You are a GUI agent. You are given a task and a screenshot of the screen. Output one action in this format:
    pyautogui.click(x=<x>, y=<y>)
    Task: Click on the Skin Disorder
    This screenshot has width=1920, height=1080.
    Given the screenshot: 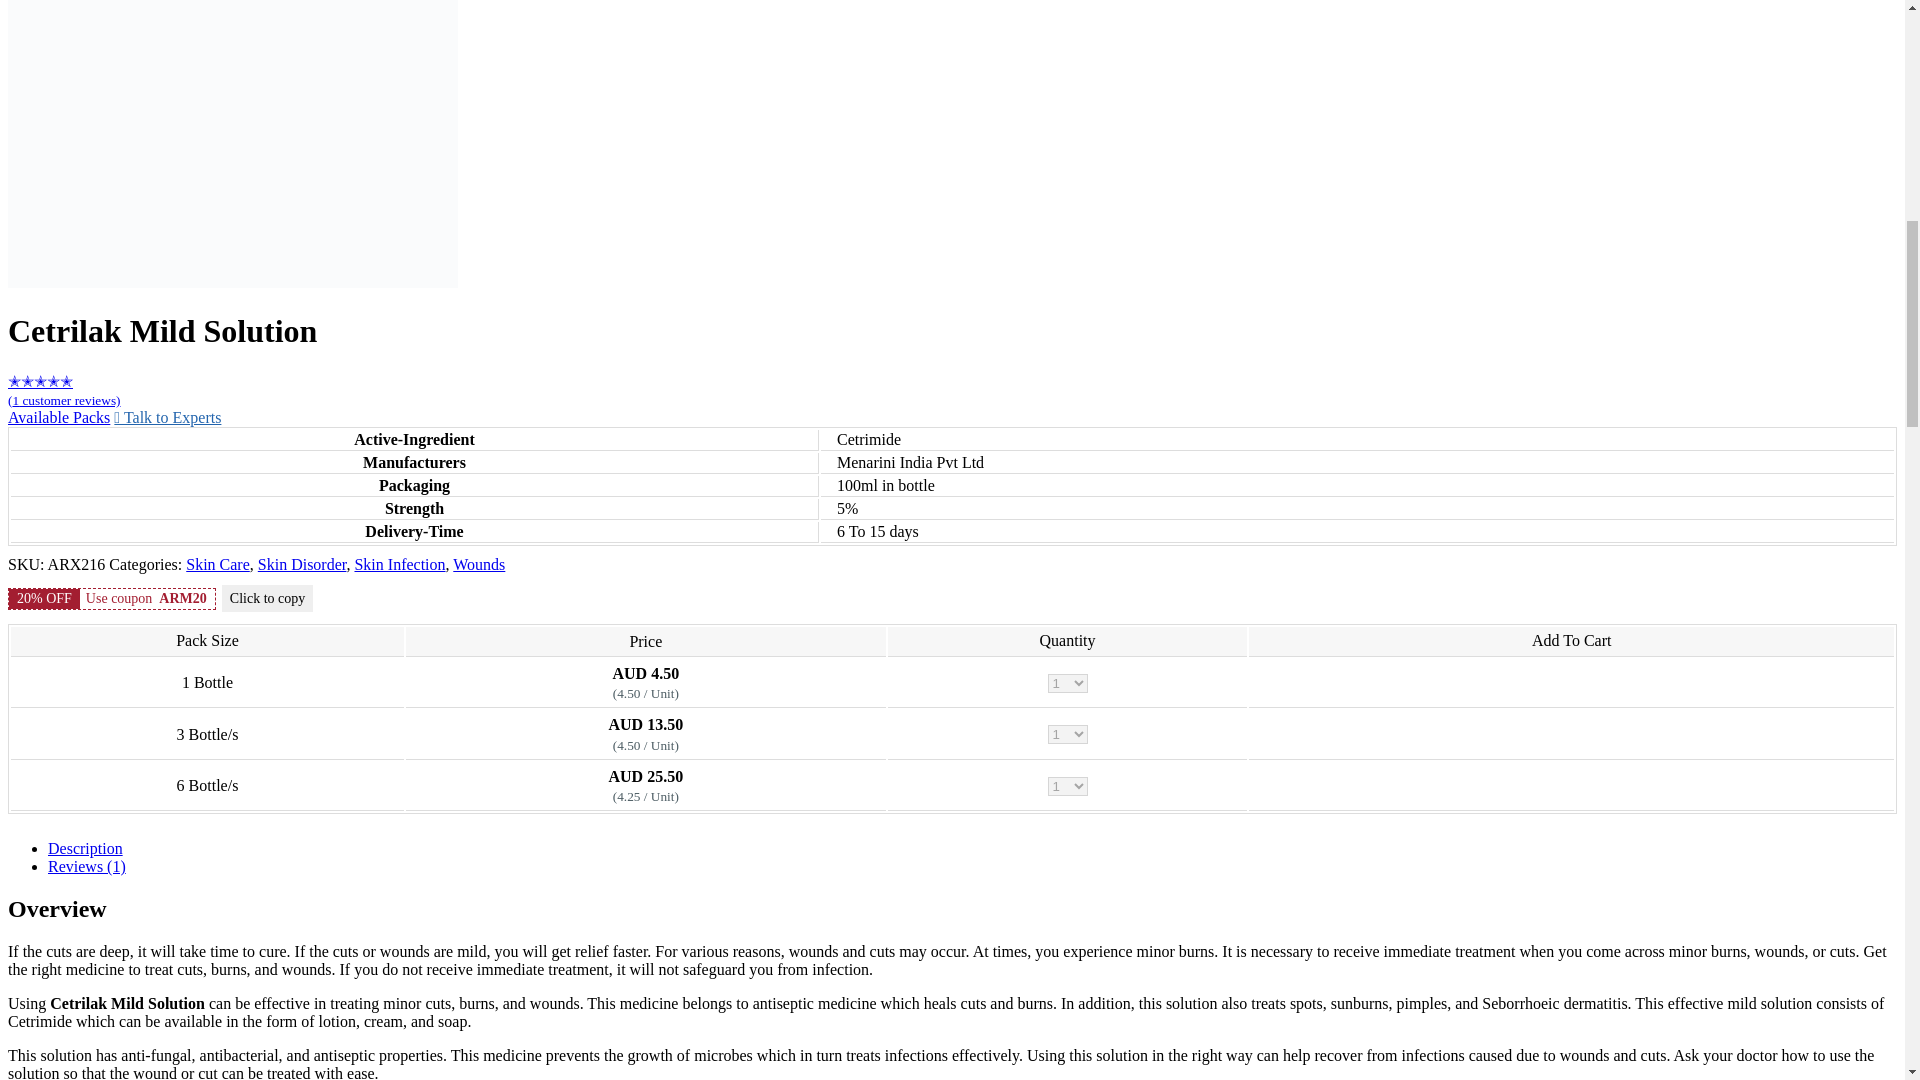 What is the action you would take?
    pyautogui.click(x=302, y=564)
    